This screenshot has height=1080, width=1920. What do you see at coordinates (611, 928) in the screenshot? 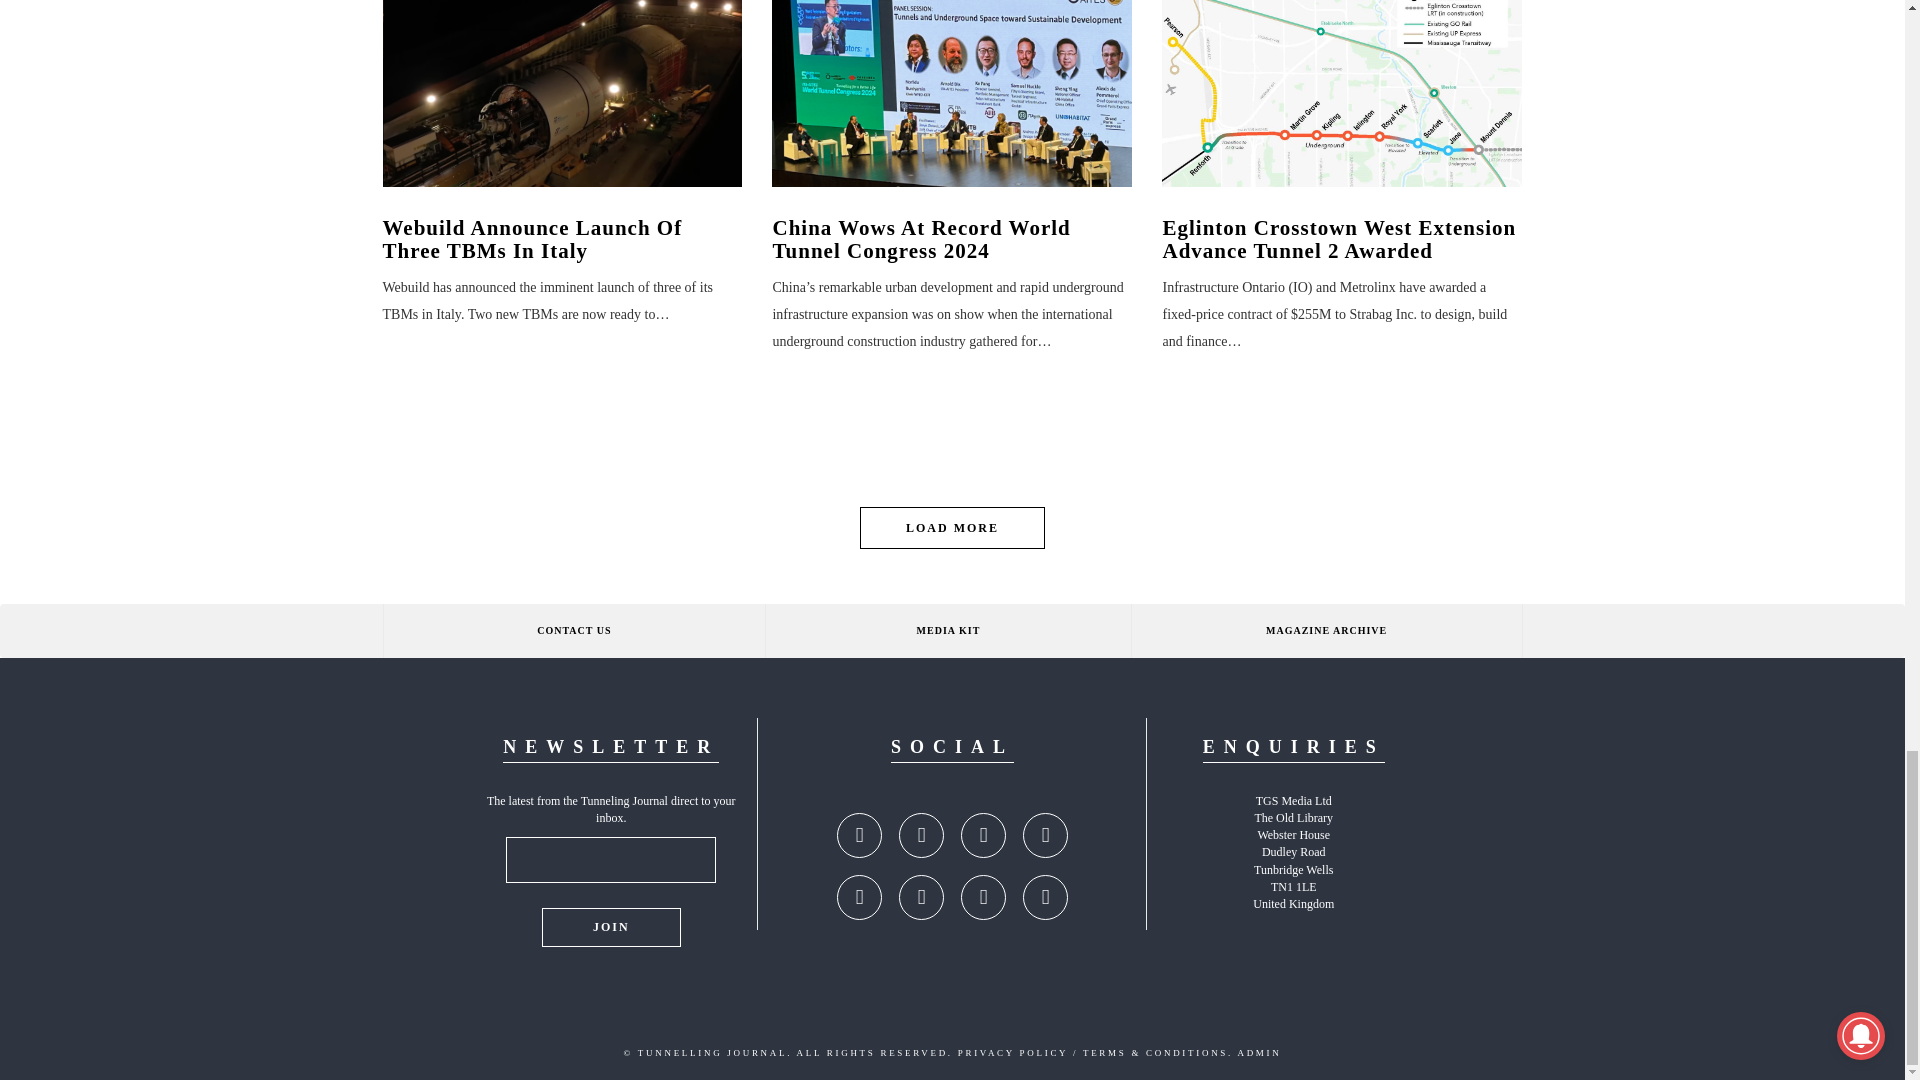
I see `Join` at bounding box center [611, 928].